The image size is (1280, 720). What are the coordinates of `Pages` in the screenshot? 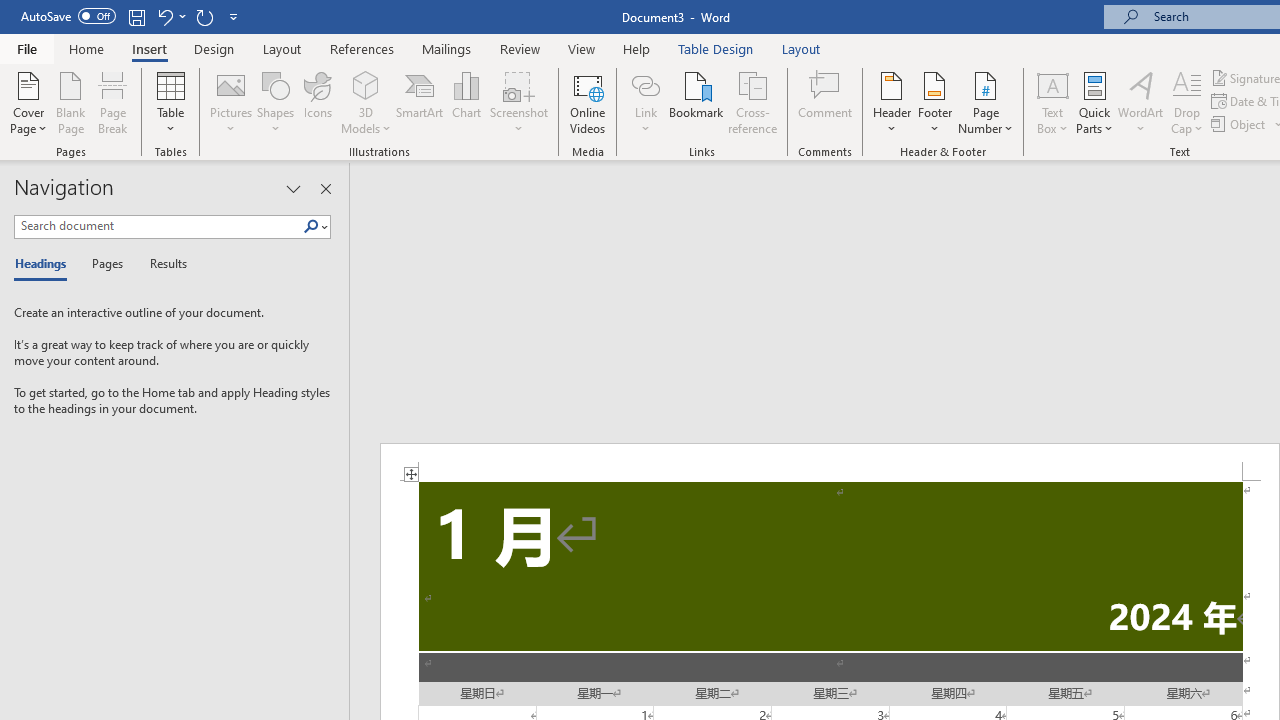 It's located at (105, 264).